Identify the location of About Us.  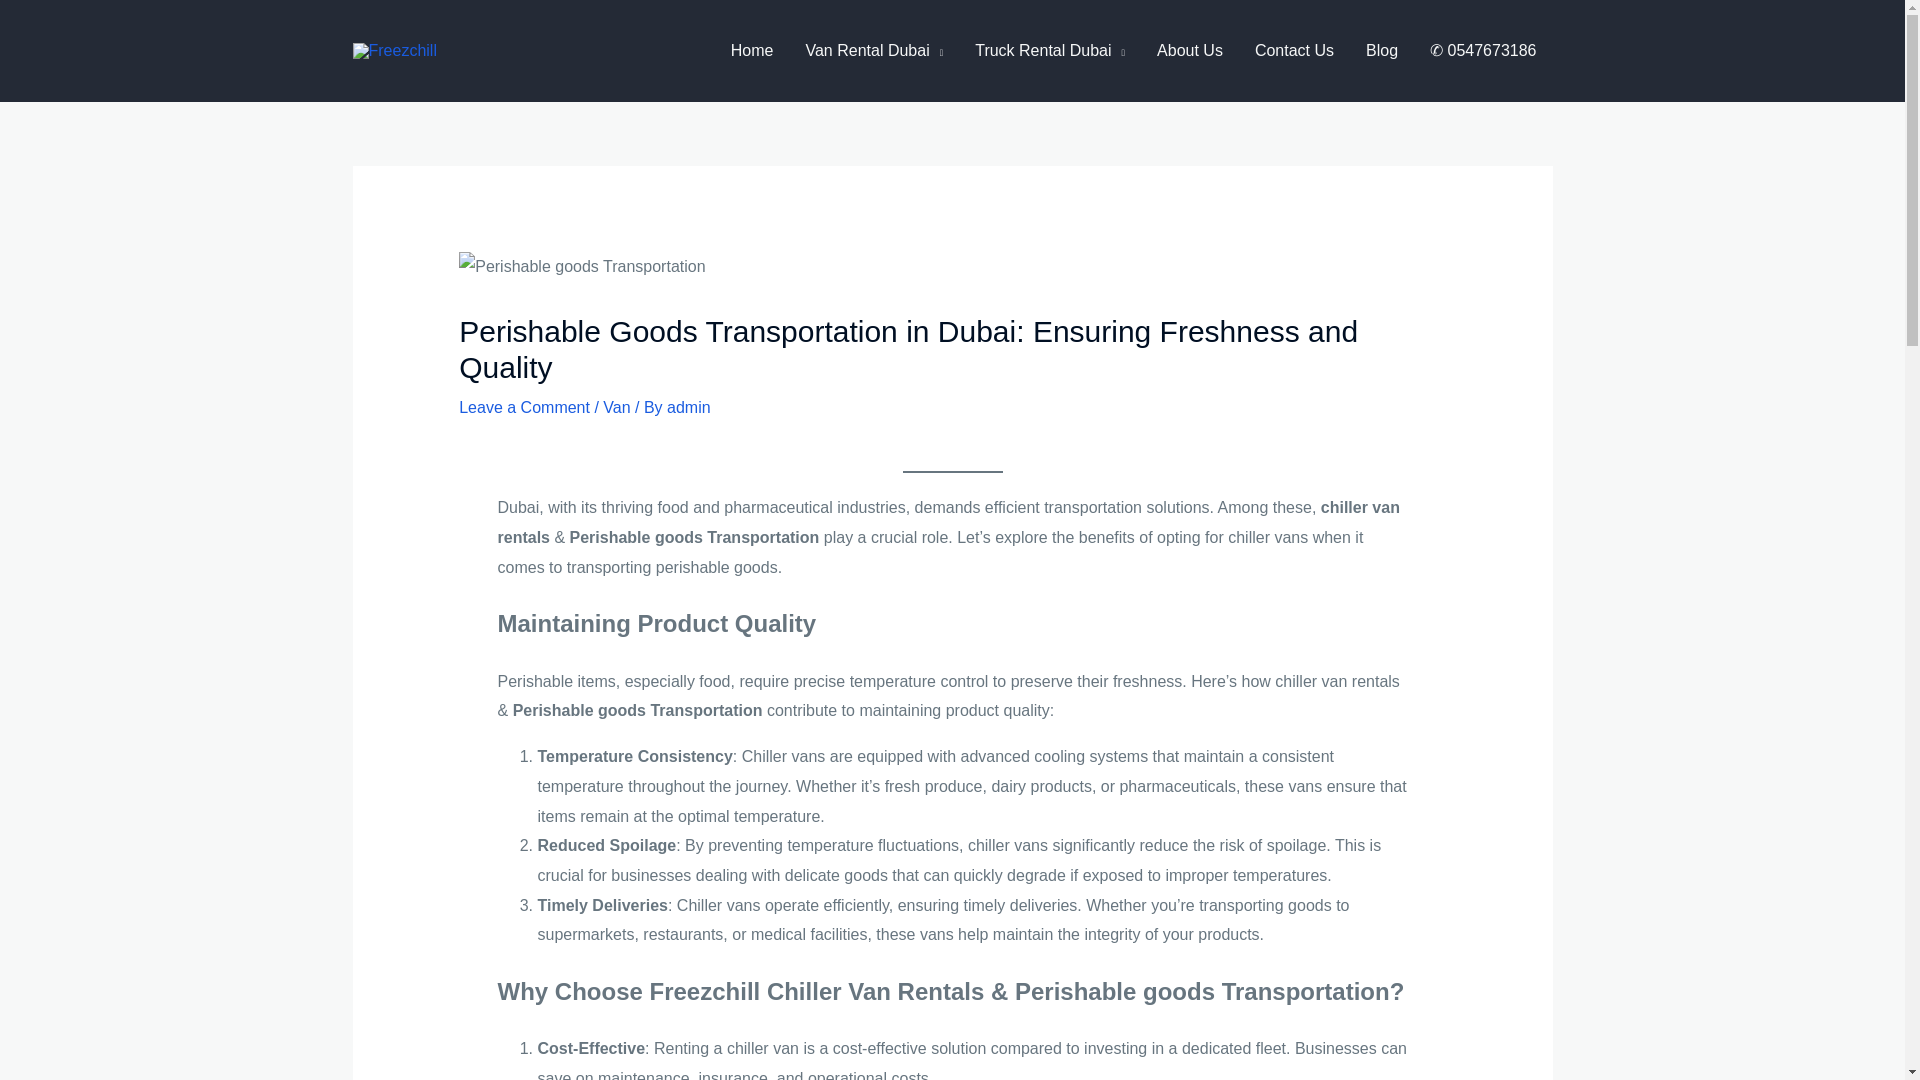
(1189, 51).